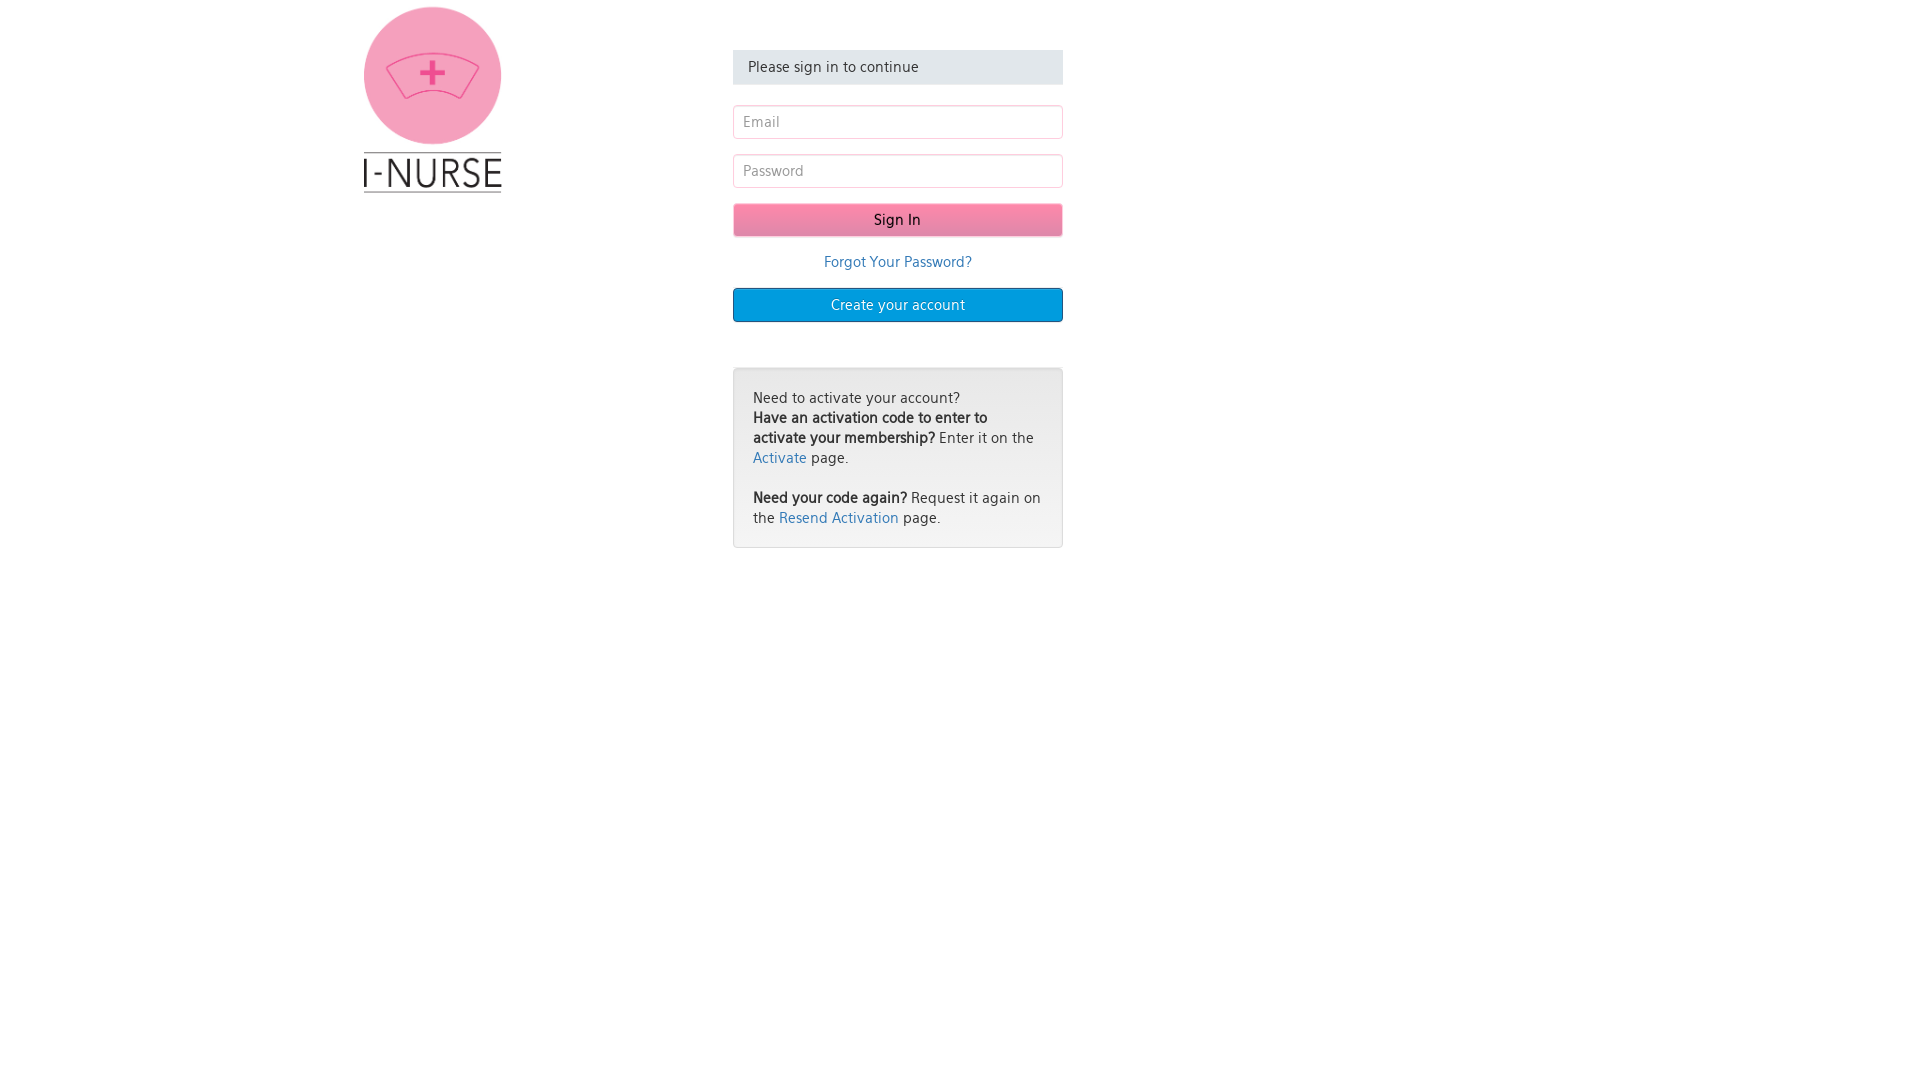 This screenshot has width=1920, height=1080. What do you see at coordinates (897, 220) in the screenshot?
I see `Sign In` at bounding box center [897, 220].